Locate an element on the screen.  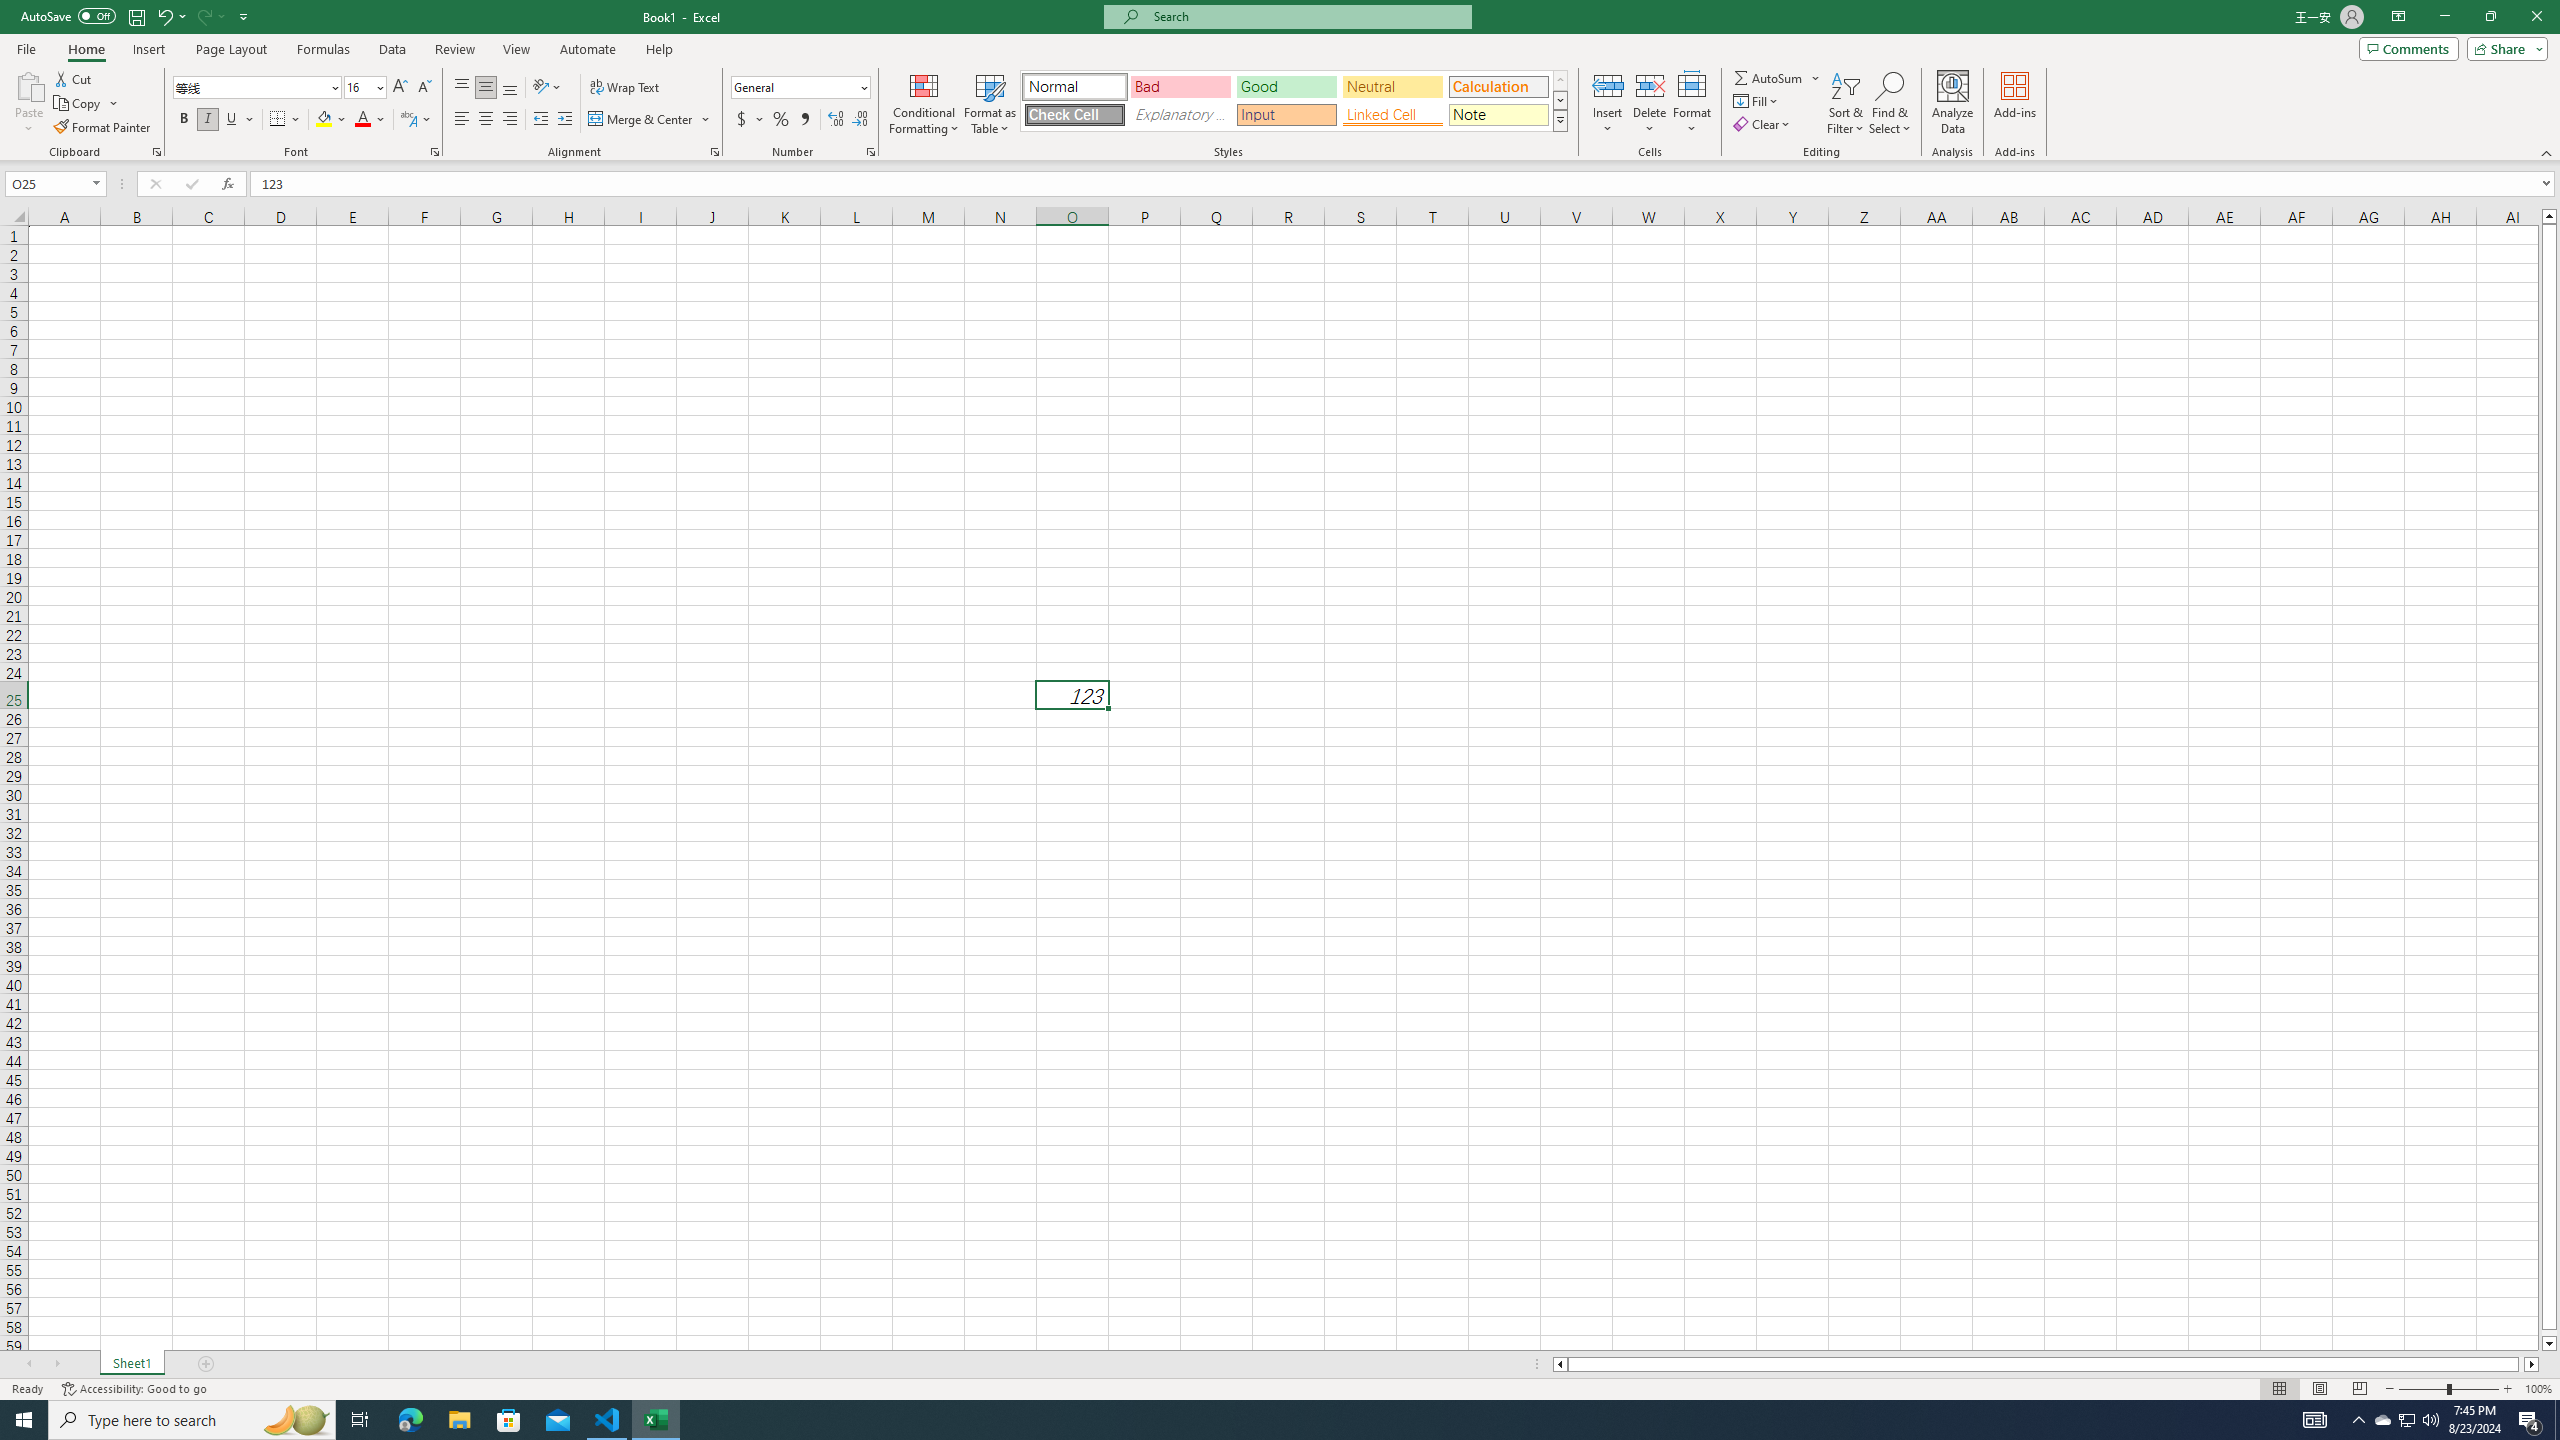
Align Left is located at coordinates (462, 120).